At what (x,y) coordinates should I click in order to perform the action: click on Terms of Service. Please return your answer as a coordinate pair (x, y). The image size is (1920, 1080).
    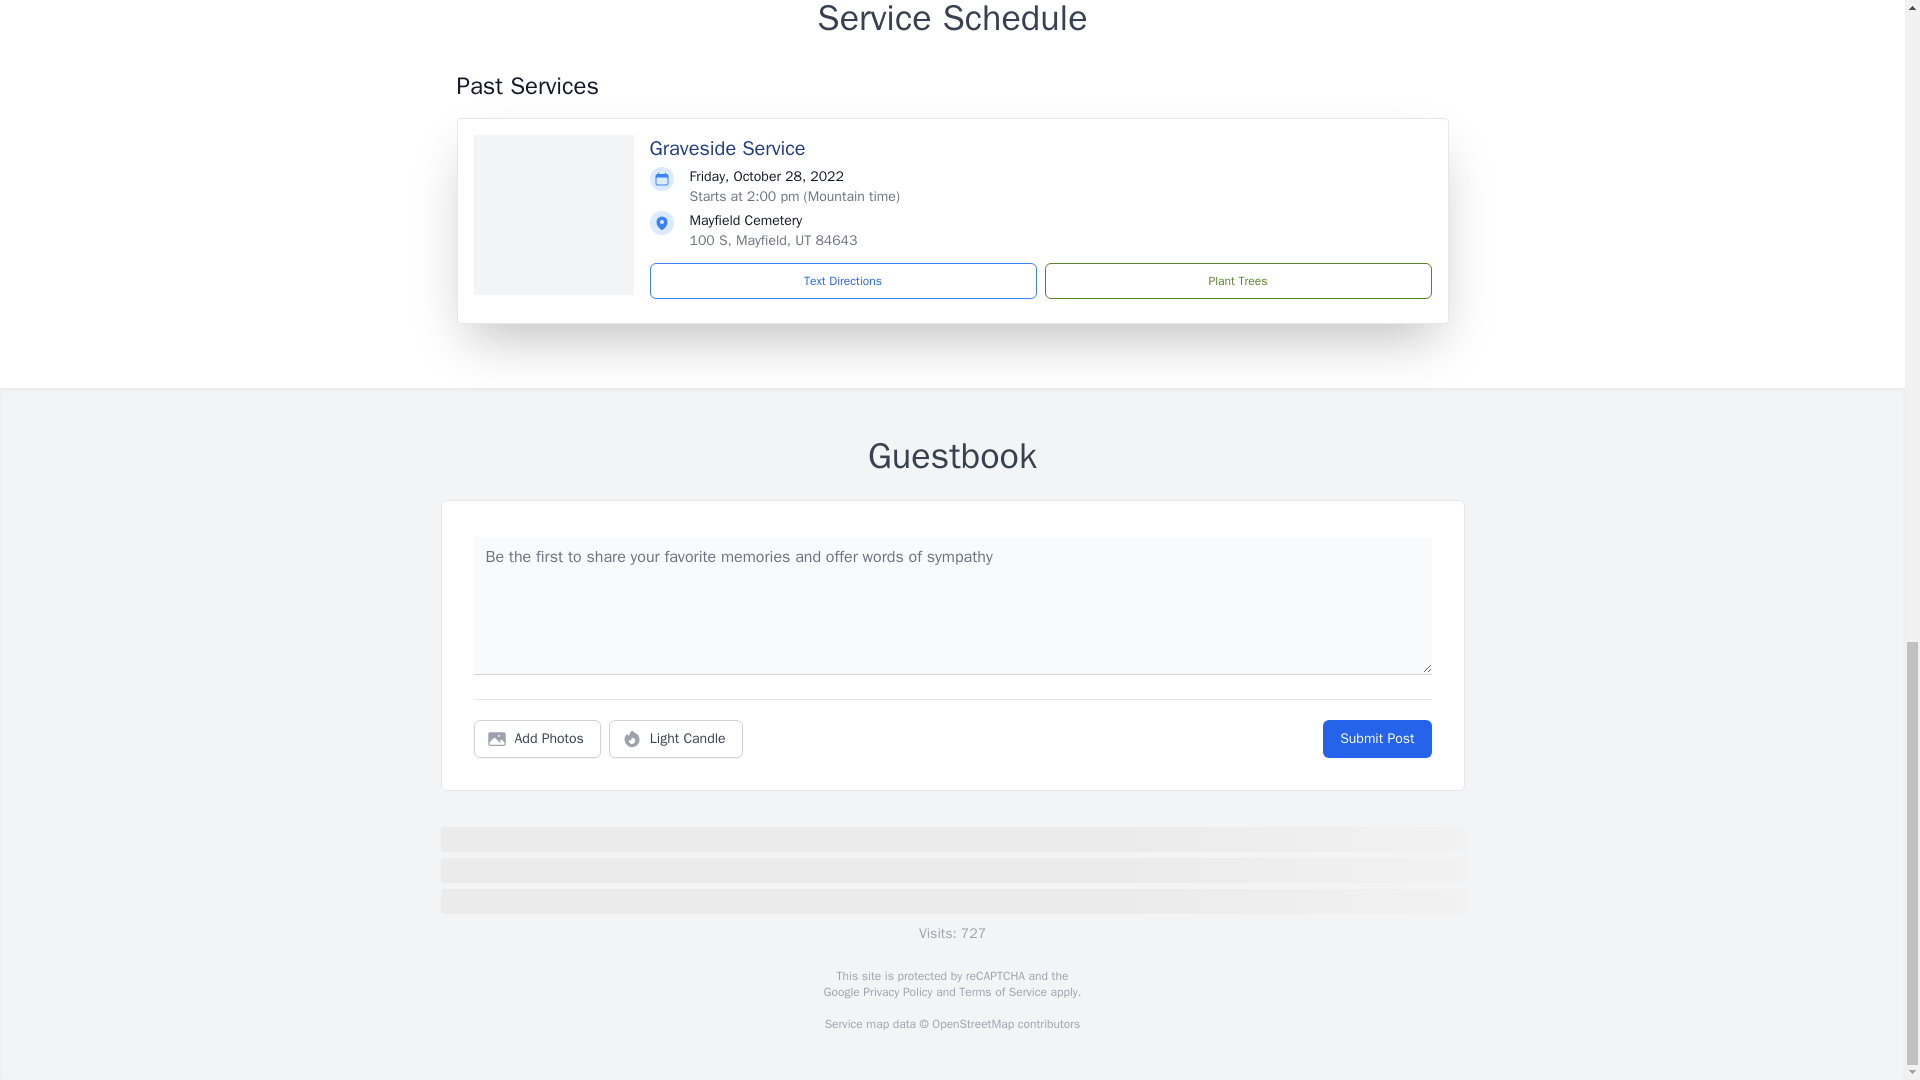
    Looking at the image, I should click on (1002, 992).